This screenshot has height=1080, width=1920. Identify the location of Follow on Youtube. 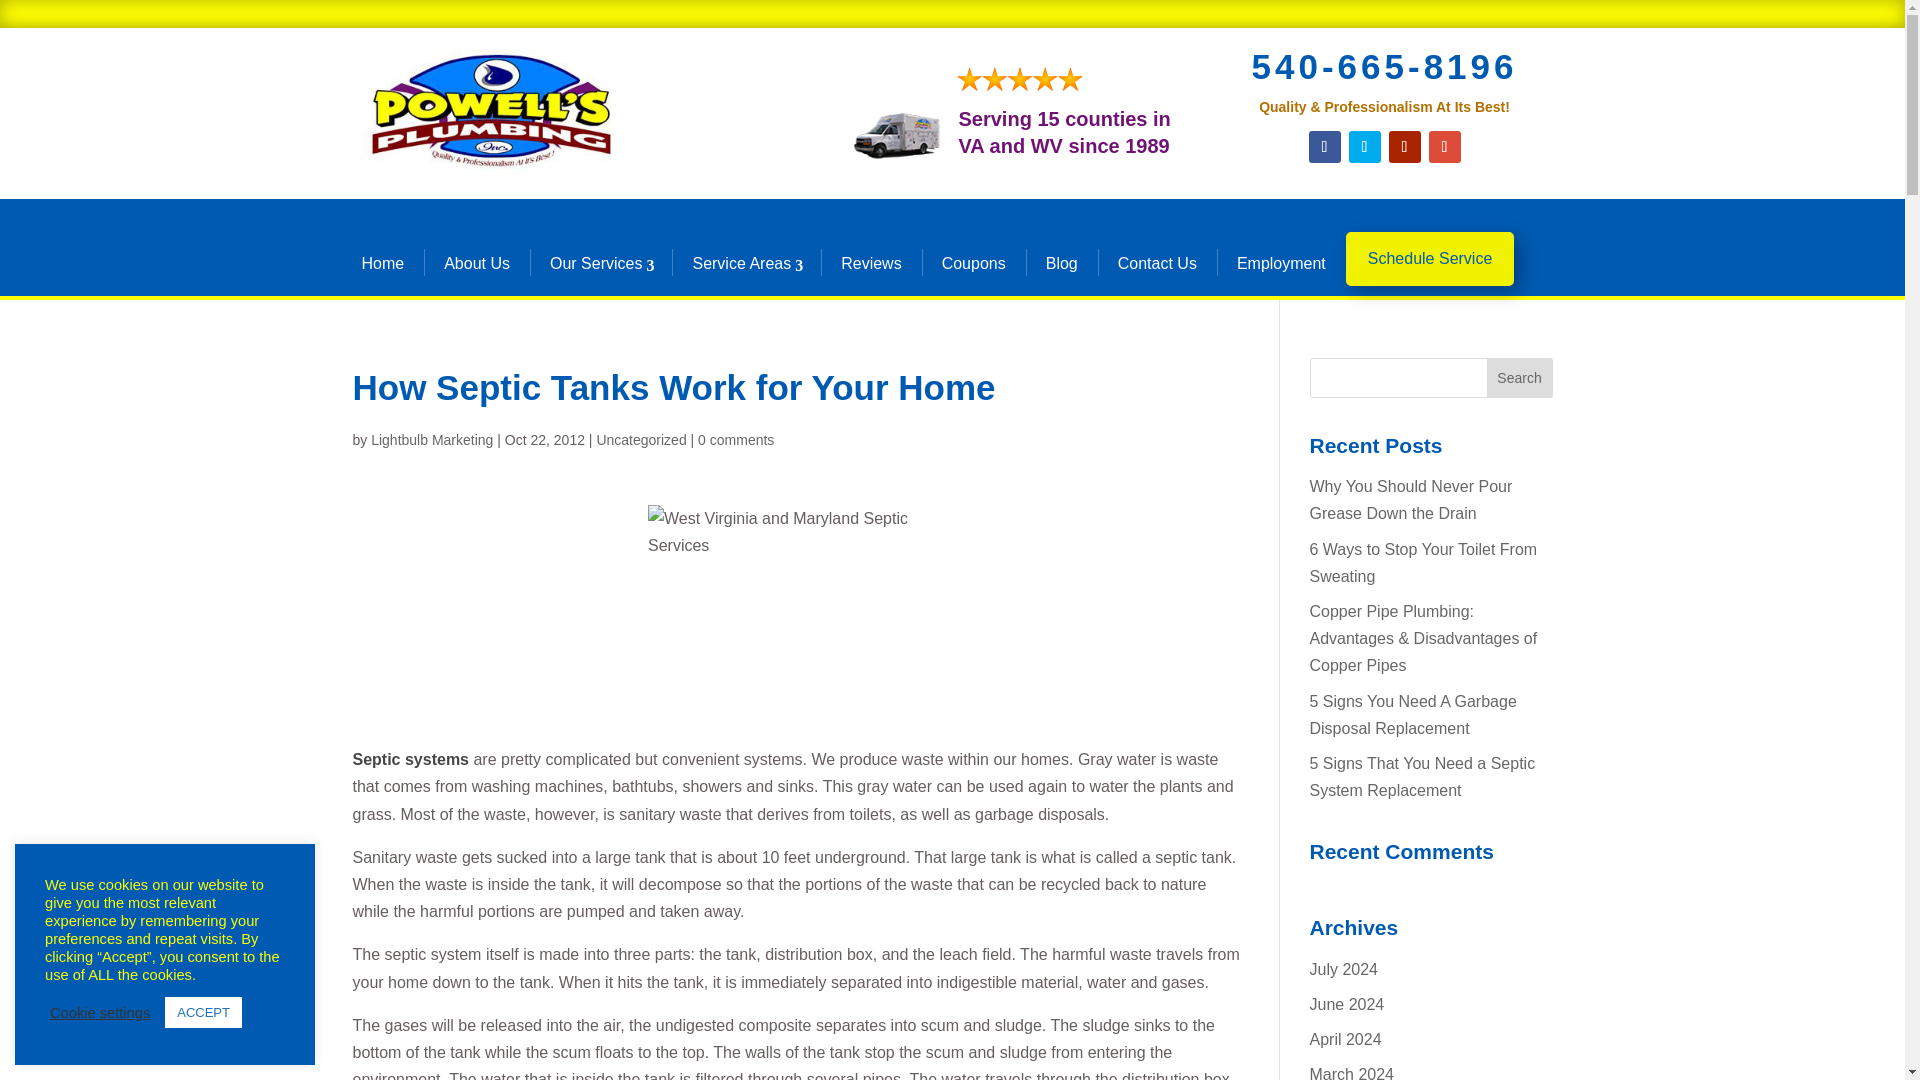
(1404, 146).